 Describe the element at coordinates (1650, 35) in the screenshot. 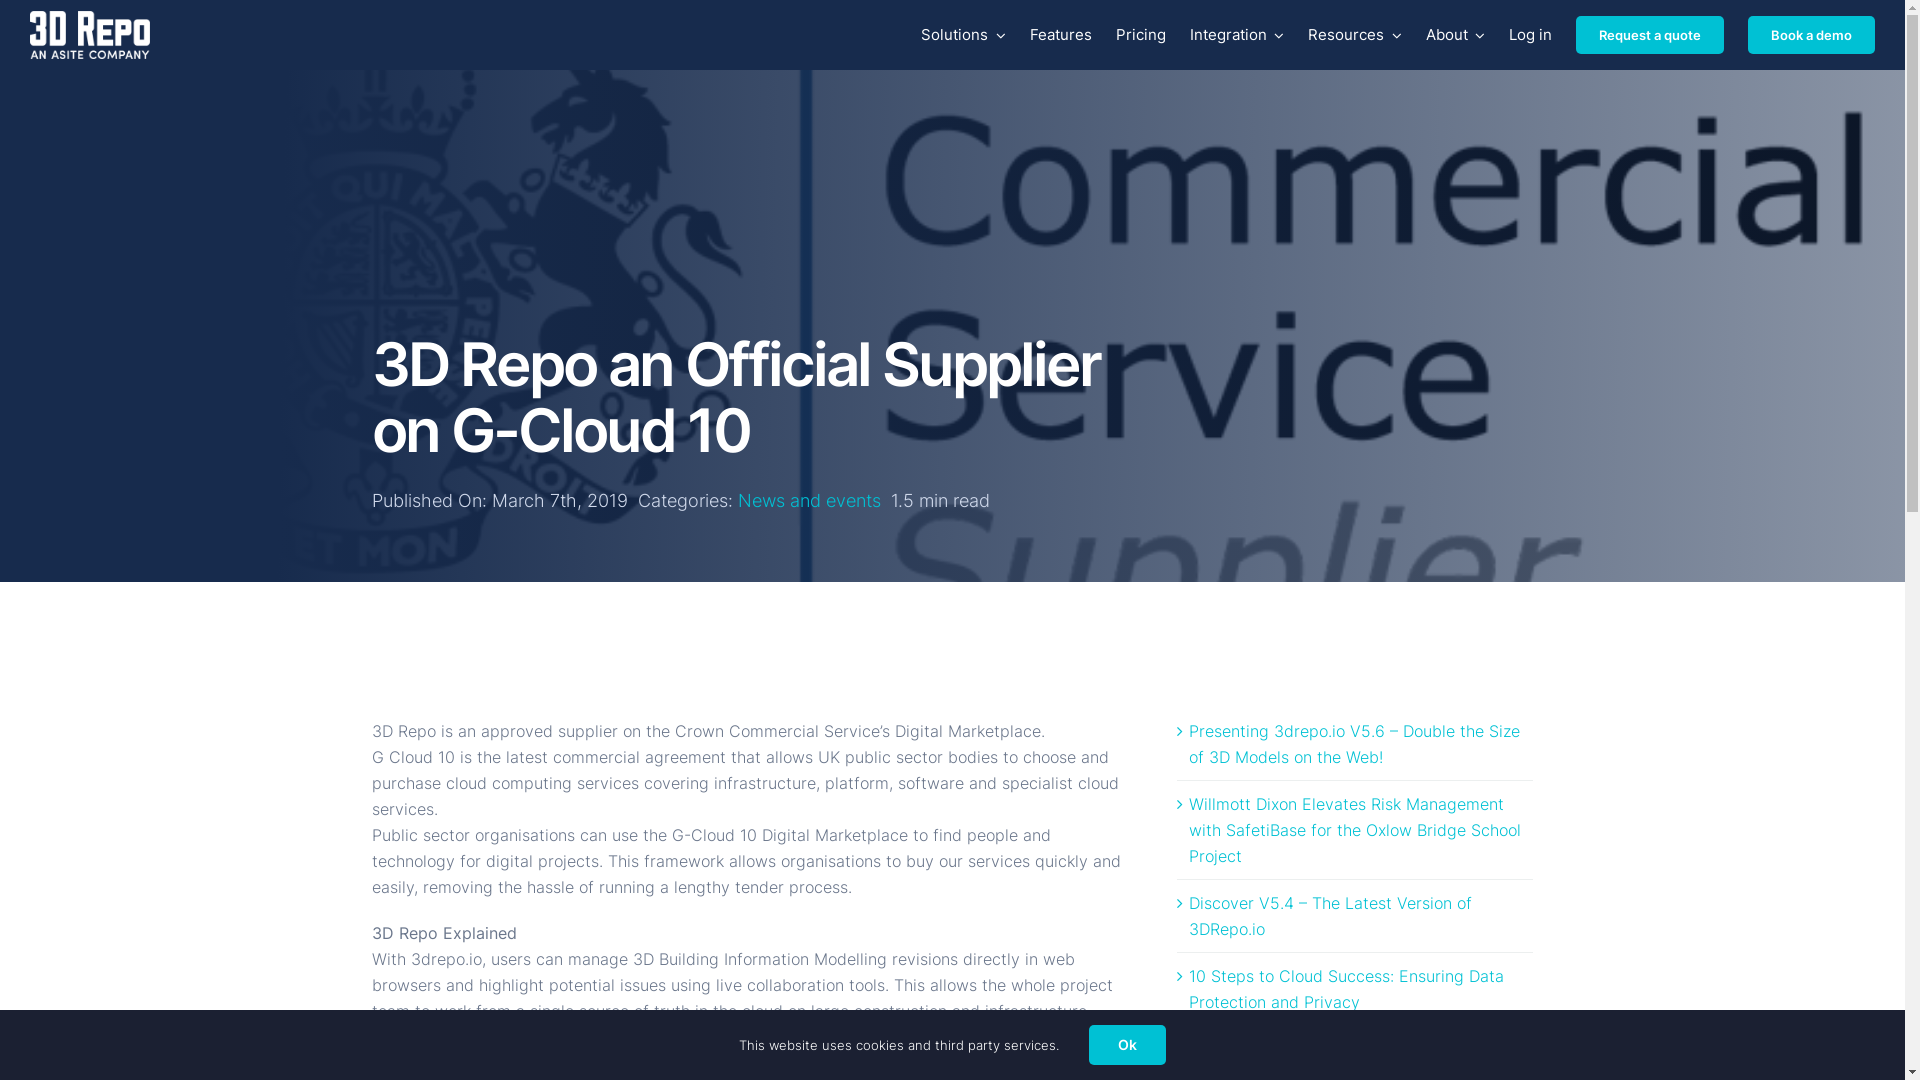

I see `Request a quote` at that location.